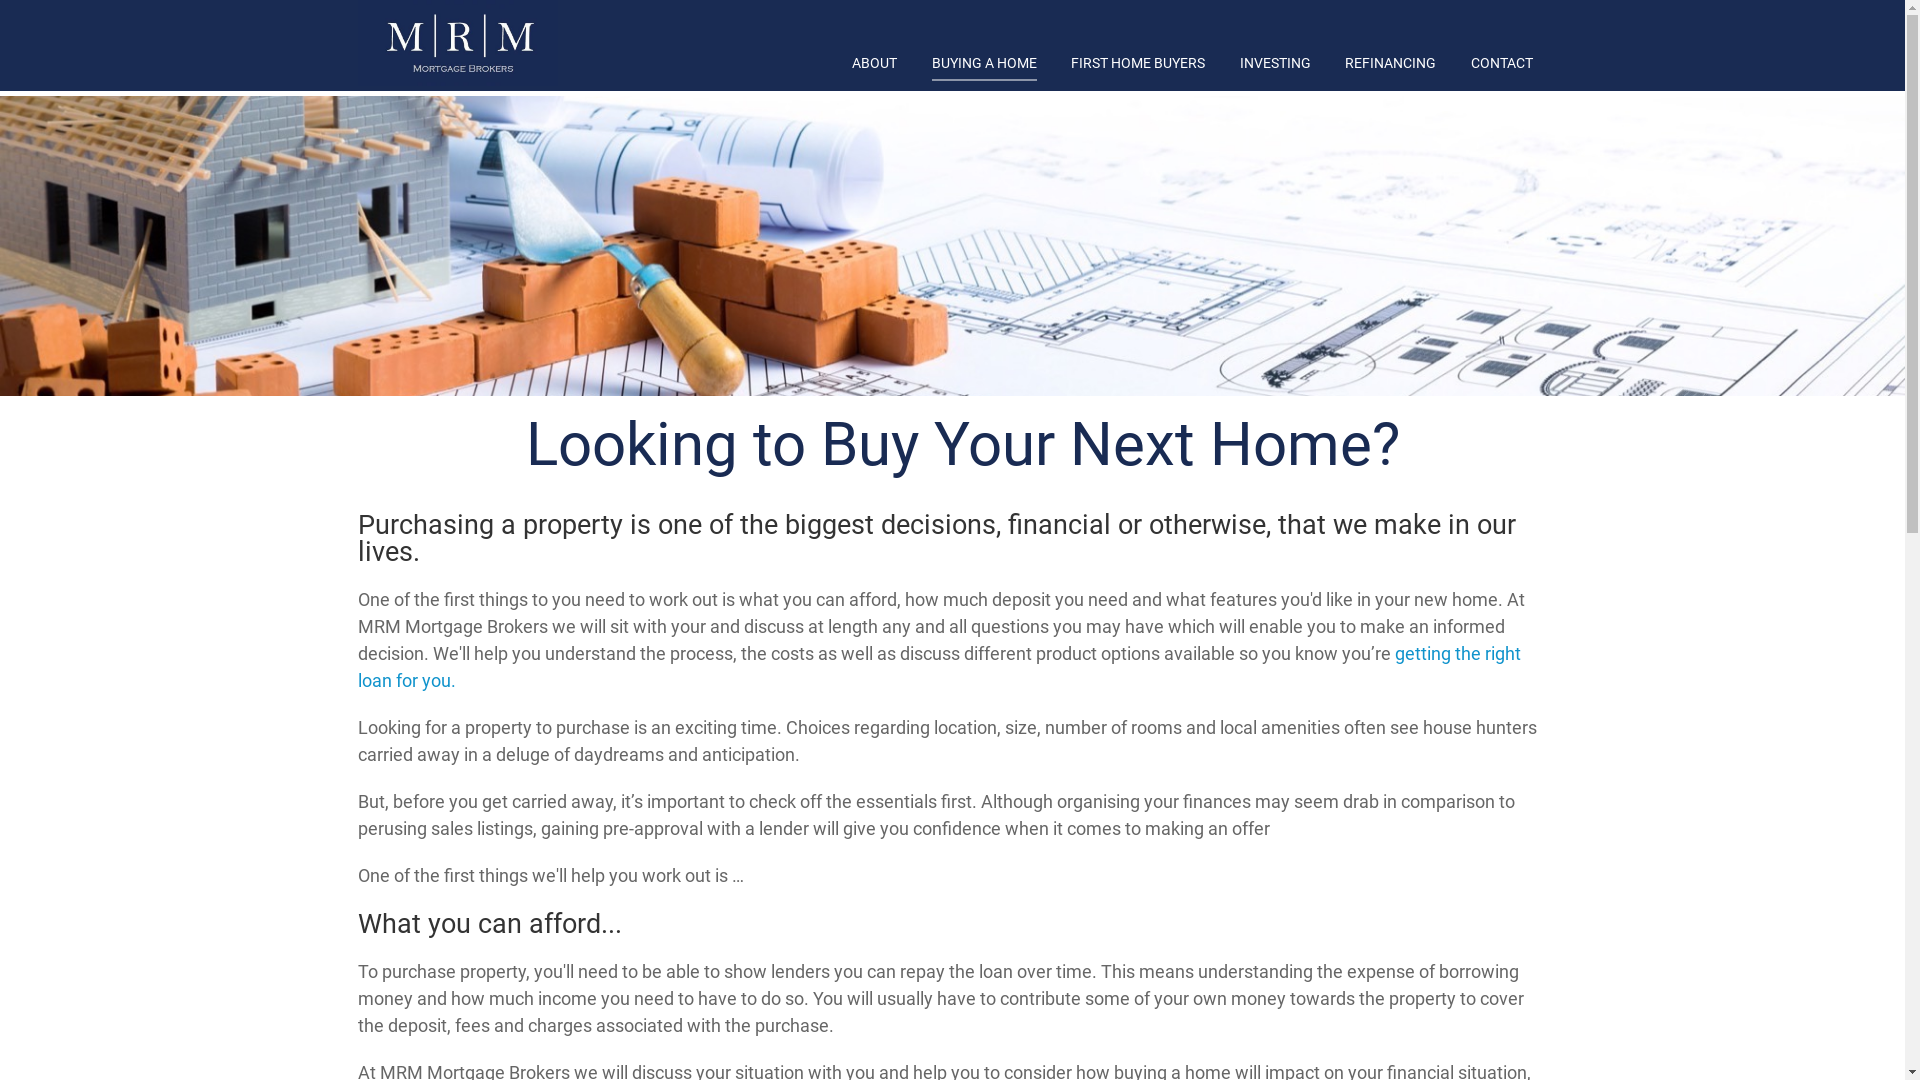 The width and height of the screenshot is (1920, 1080). I want to click on BUYING A HOME, so click(984, 63).